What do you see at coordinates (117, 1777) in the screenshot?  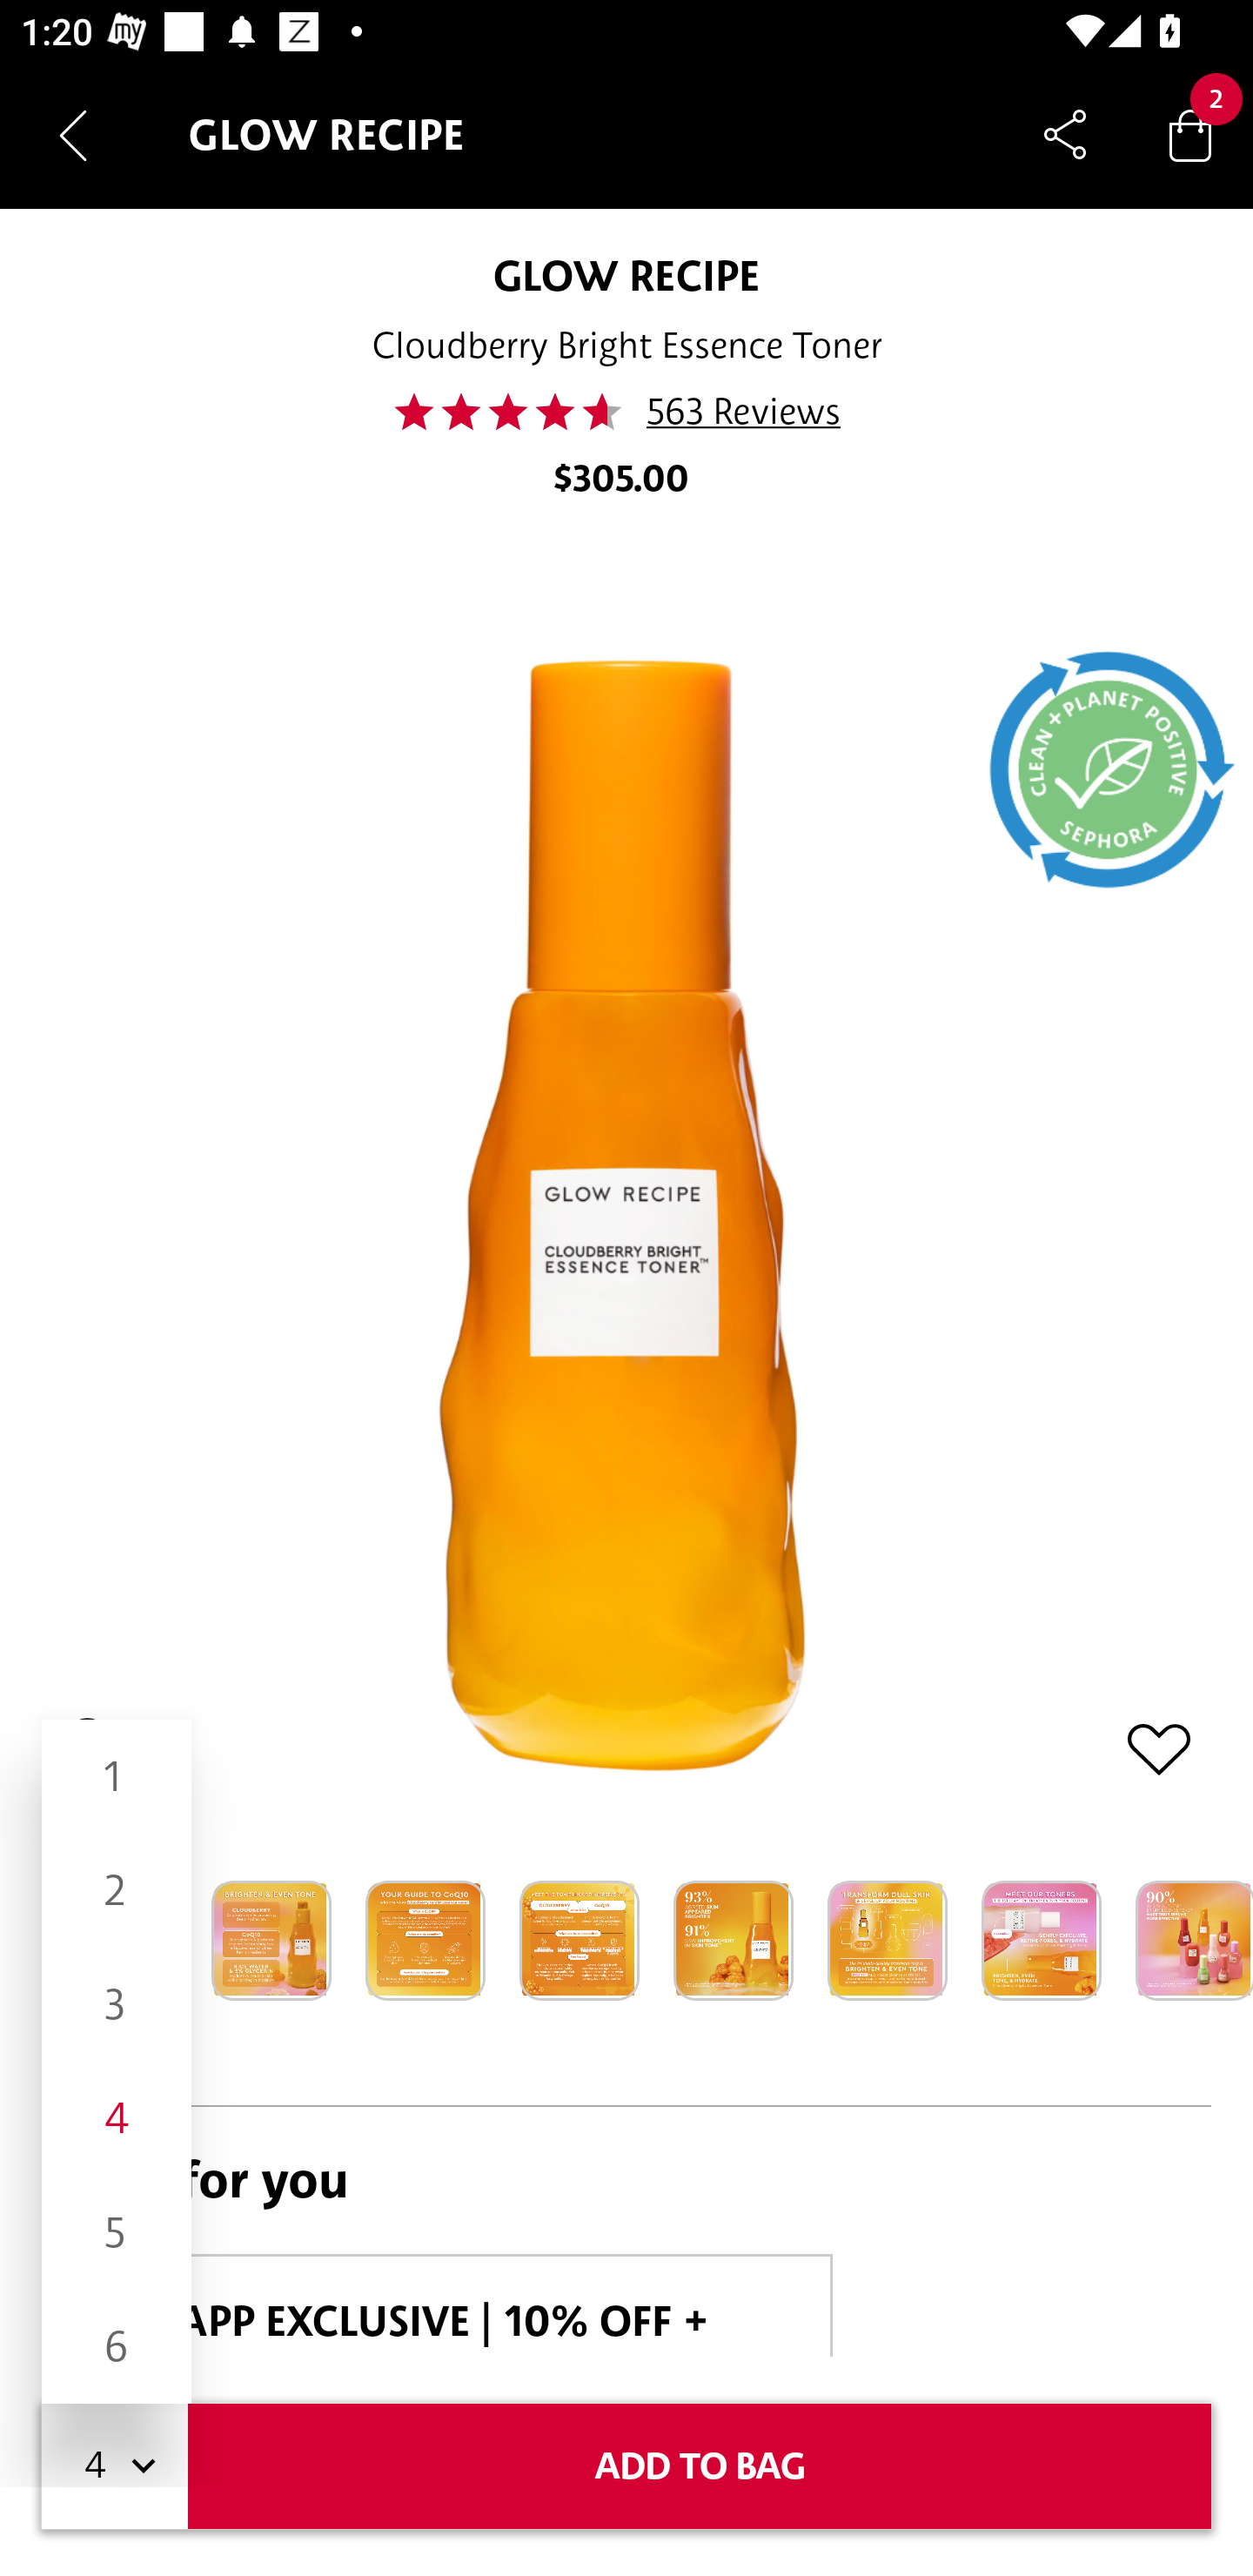 I see `1` at bounding box center [117, 1777].